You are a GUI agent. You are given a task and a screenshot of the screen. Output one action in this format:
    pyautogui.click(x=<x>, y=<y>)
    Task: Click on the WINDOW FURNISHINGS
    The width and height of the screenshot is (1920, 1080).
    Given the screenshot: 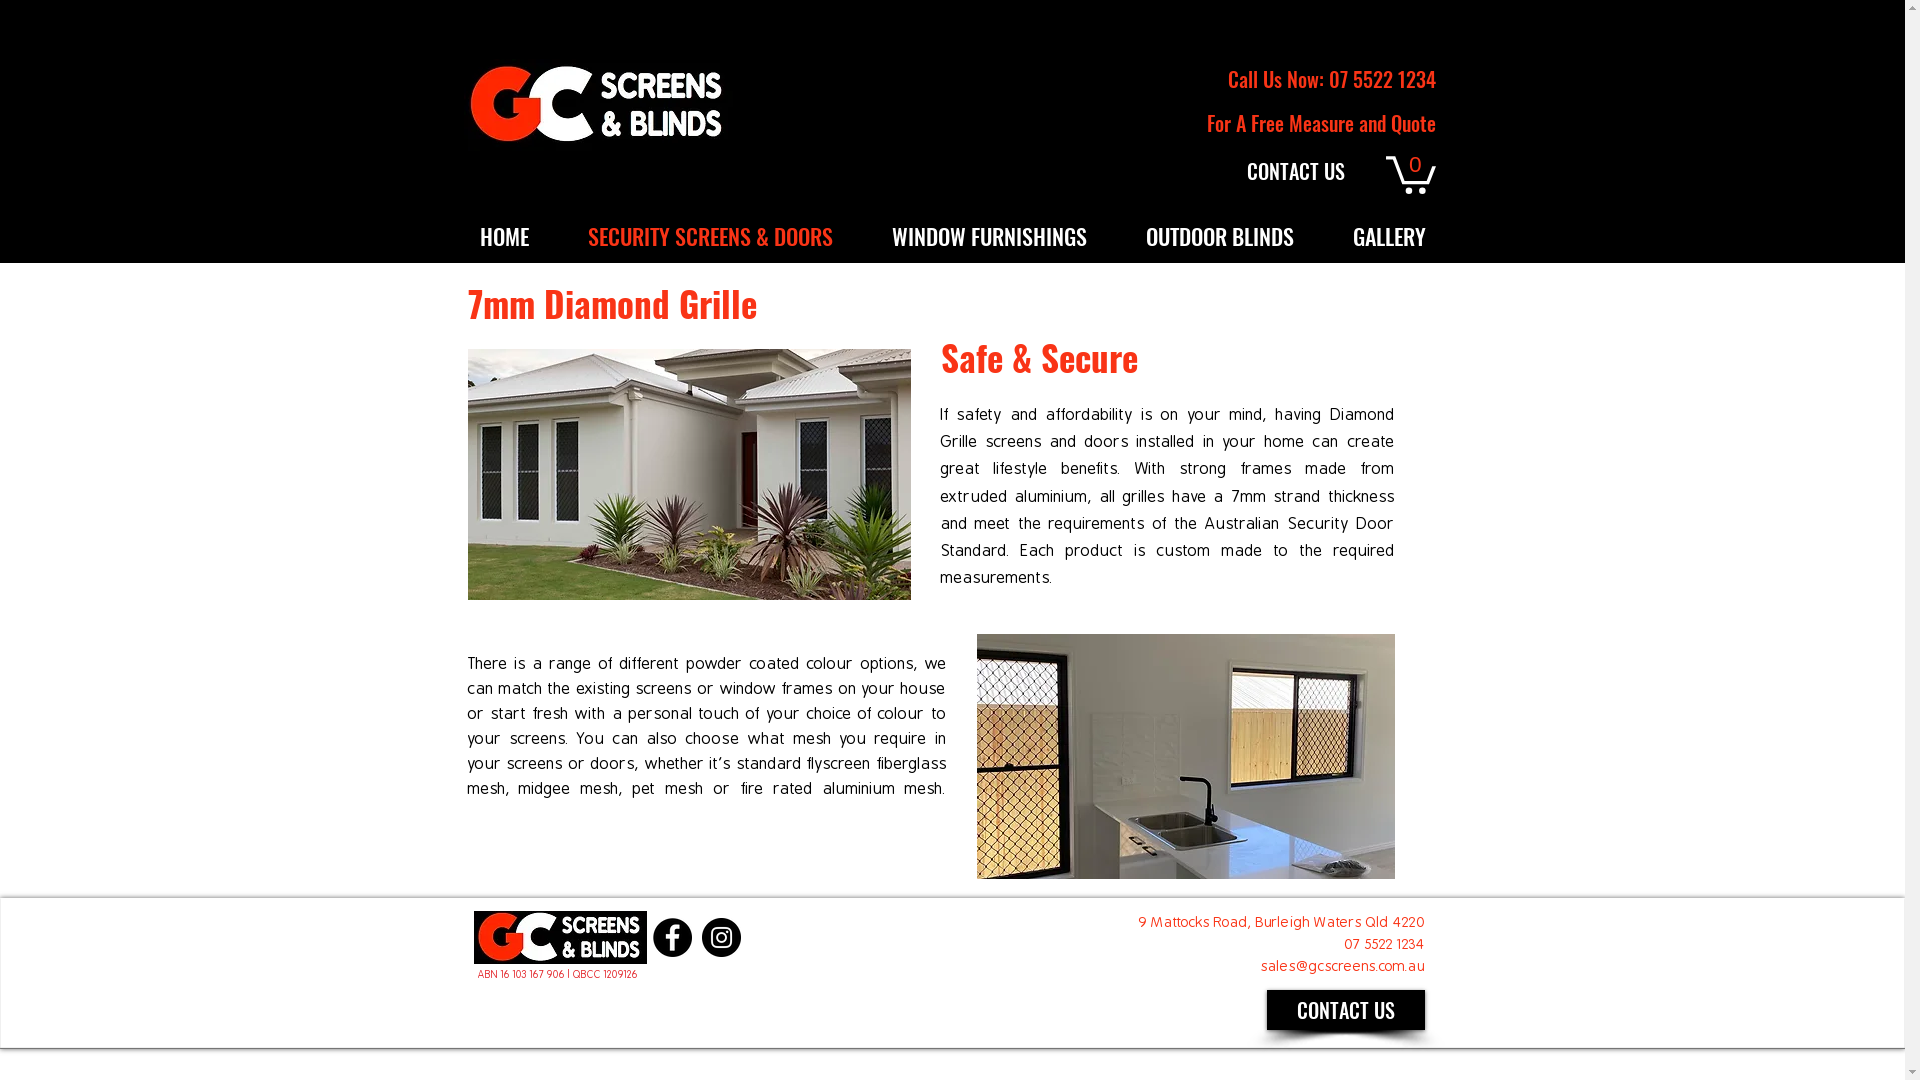 What is the action you would take?
    pyautogui.click(x=988, y=236)
    